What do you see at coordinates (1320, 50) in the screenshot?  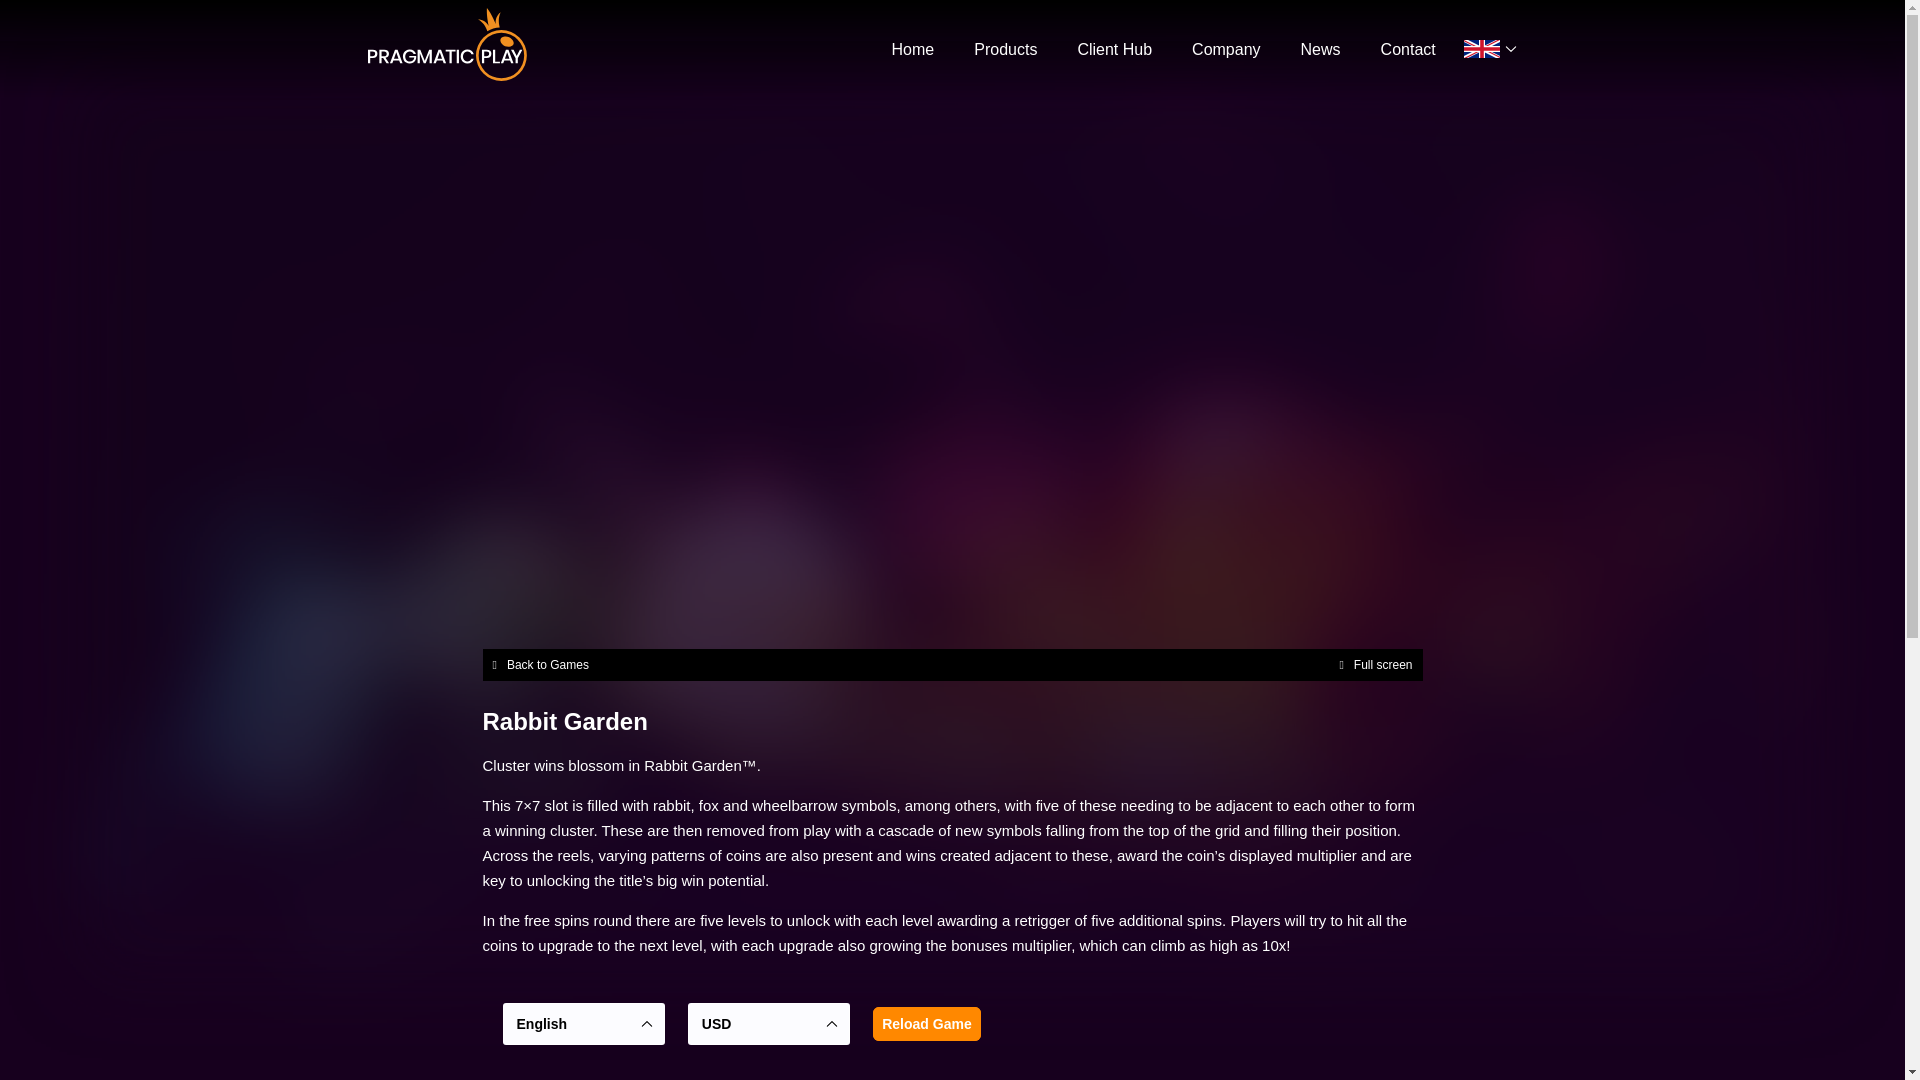 I see `News` at bounding box center [1320, 50].